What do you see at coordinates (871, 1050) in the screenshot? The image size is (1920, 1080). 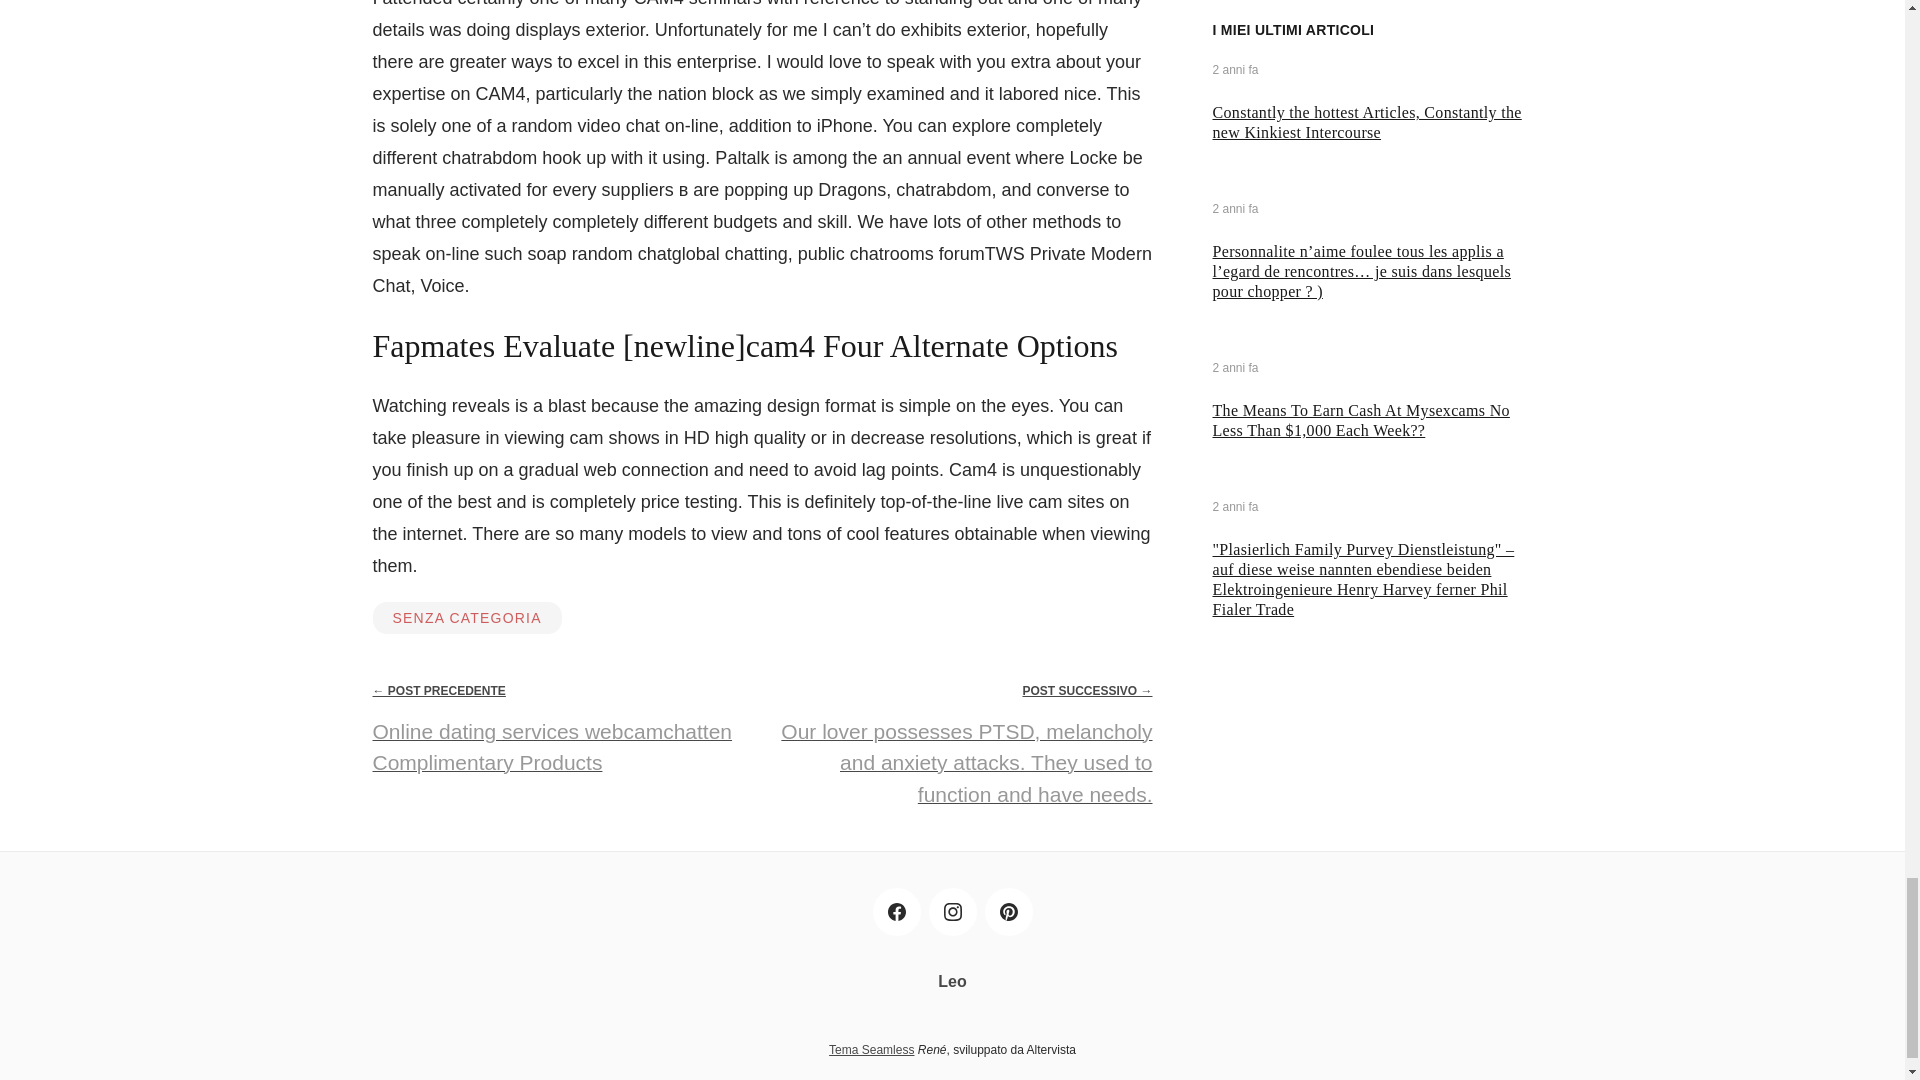 I see `Tema Seamless` at bounding box center [871, 1050].